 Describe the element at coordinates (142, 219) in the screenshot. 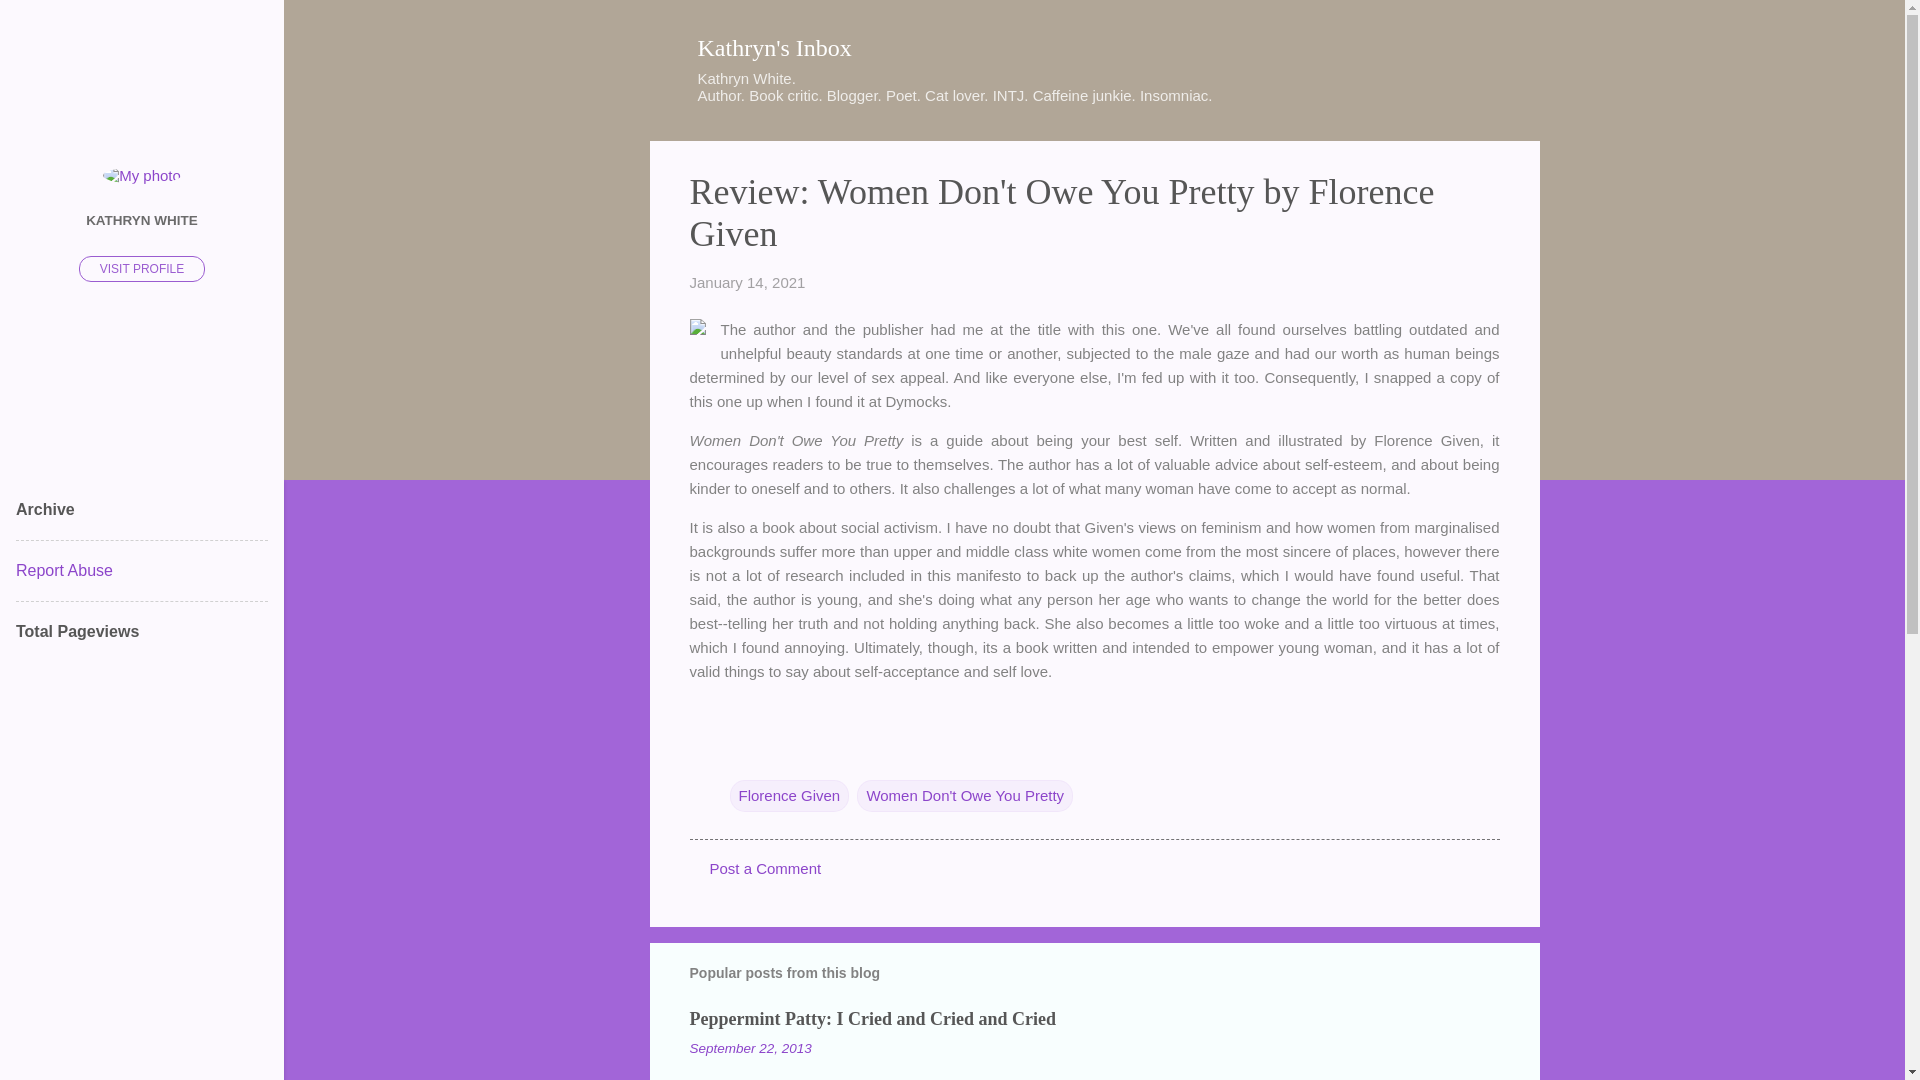

I see `KATHRYN WHITE` at that location.